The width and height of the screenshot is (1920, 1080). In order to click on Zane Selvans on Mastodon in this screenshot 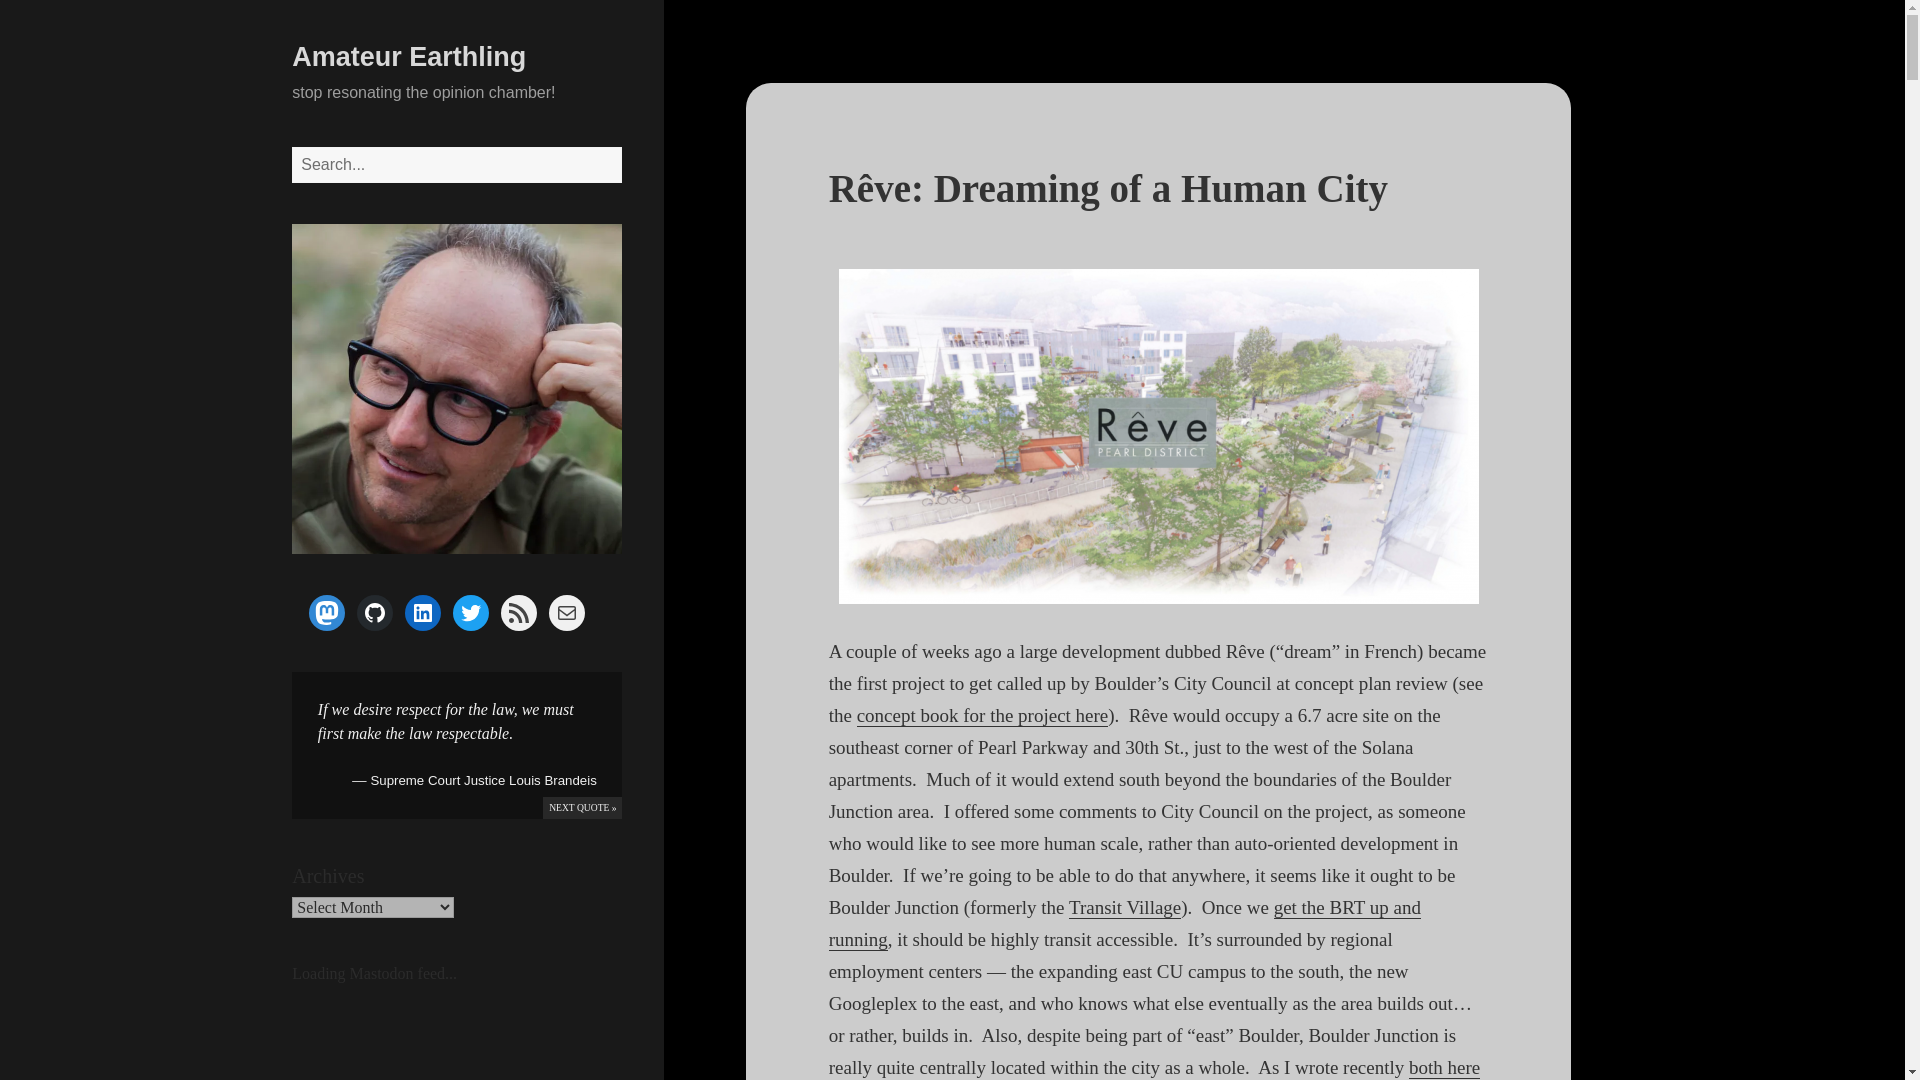, I will do `click(327, 612)`.